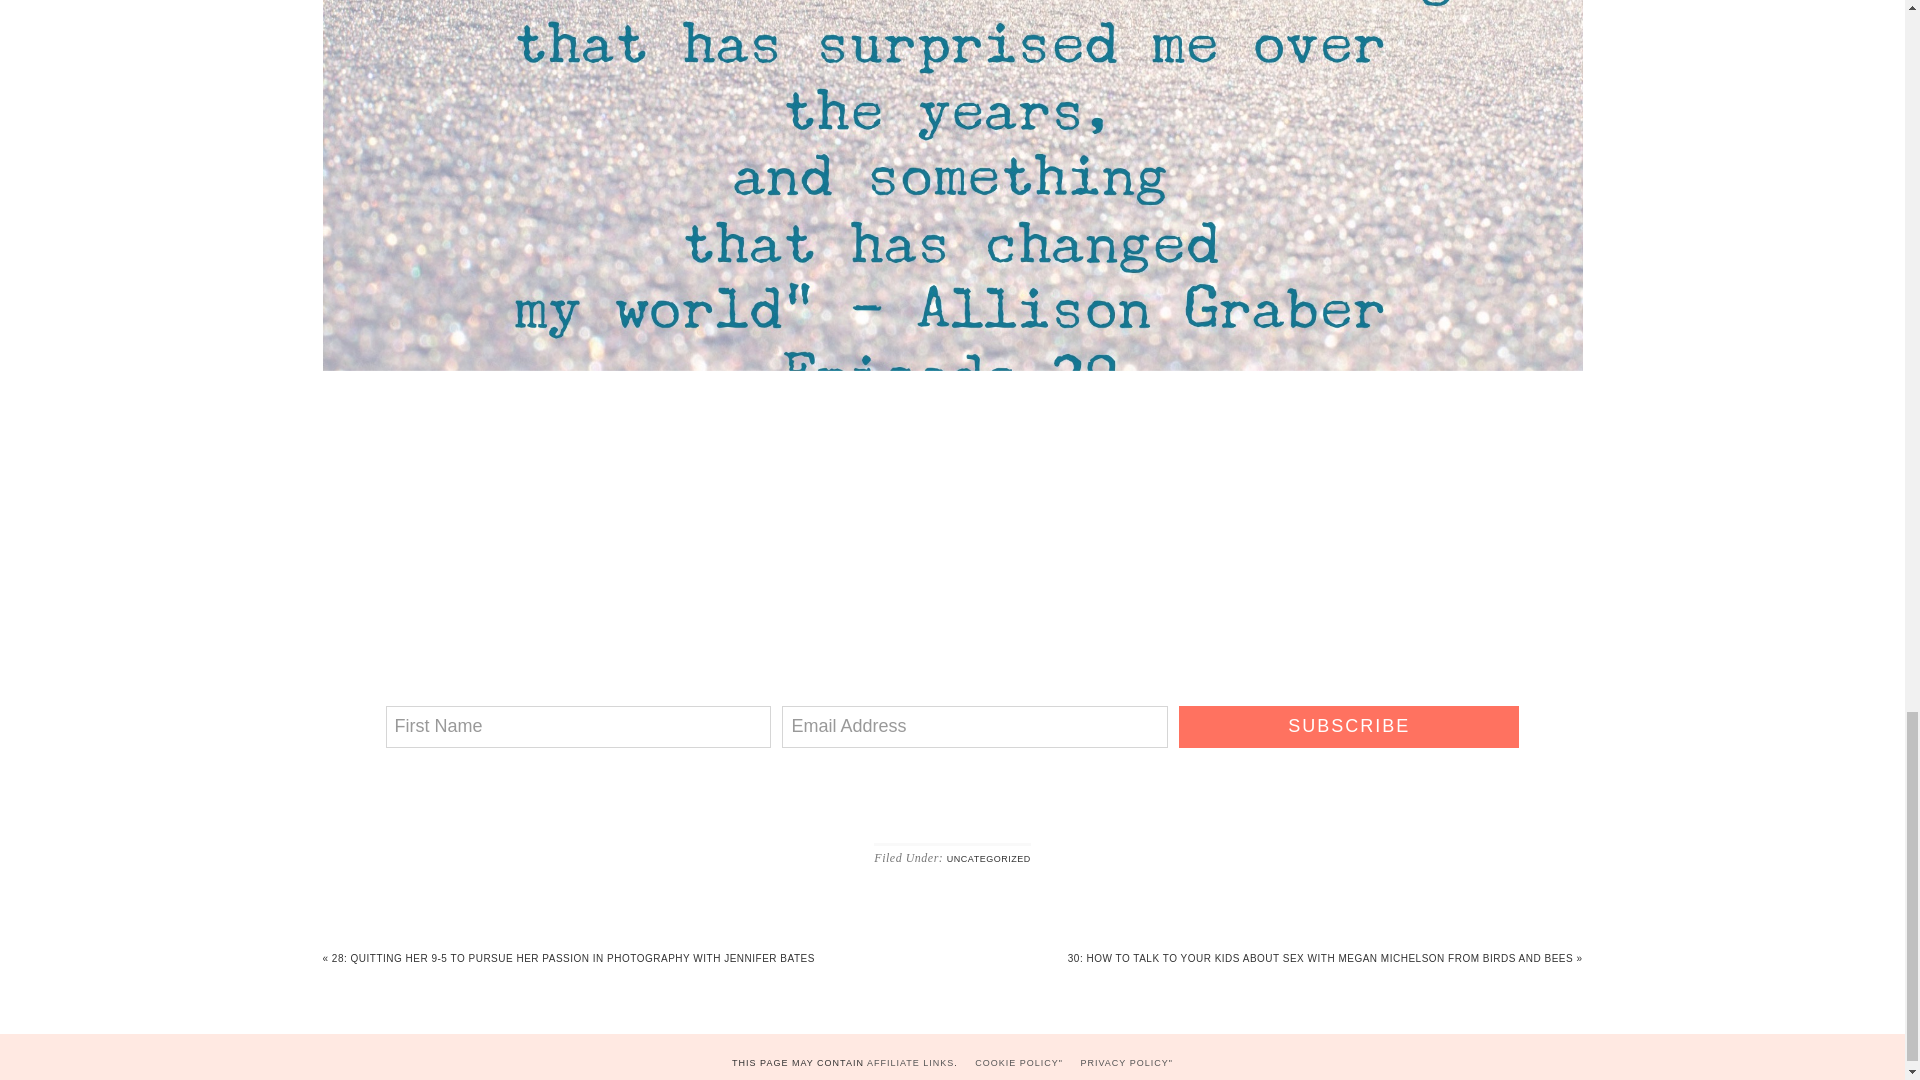 This screenshot has height=1080, width=1920. What do you see at coordinates (910, 1063) in the screenshot?
I see `AFFILIATE LINKS` at bounding box center [910, 1063].